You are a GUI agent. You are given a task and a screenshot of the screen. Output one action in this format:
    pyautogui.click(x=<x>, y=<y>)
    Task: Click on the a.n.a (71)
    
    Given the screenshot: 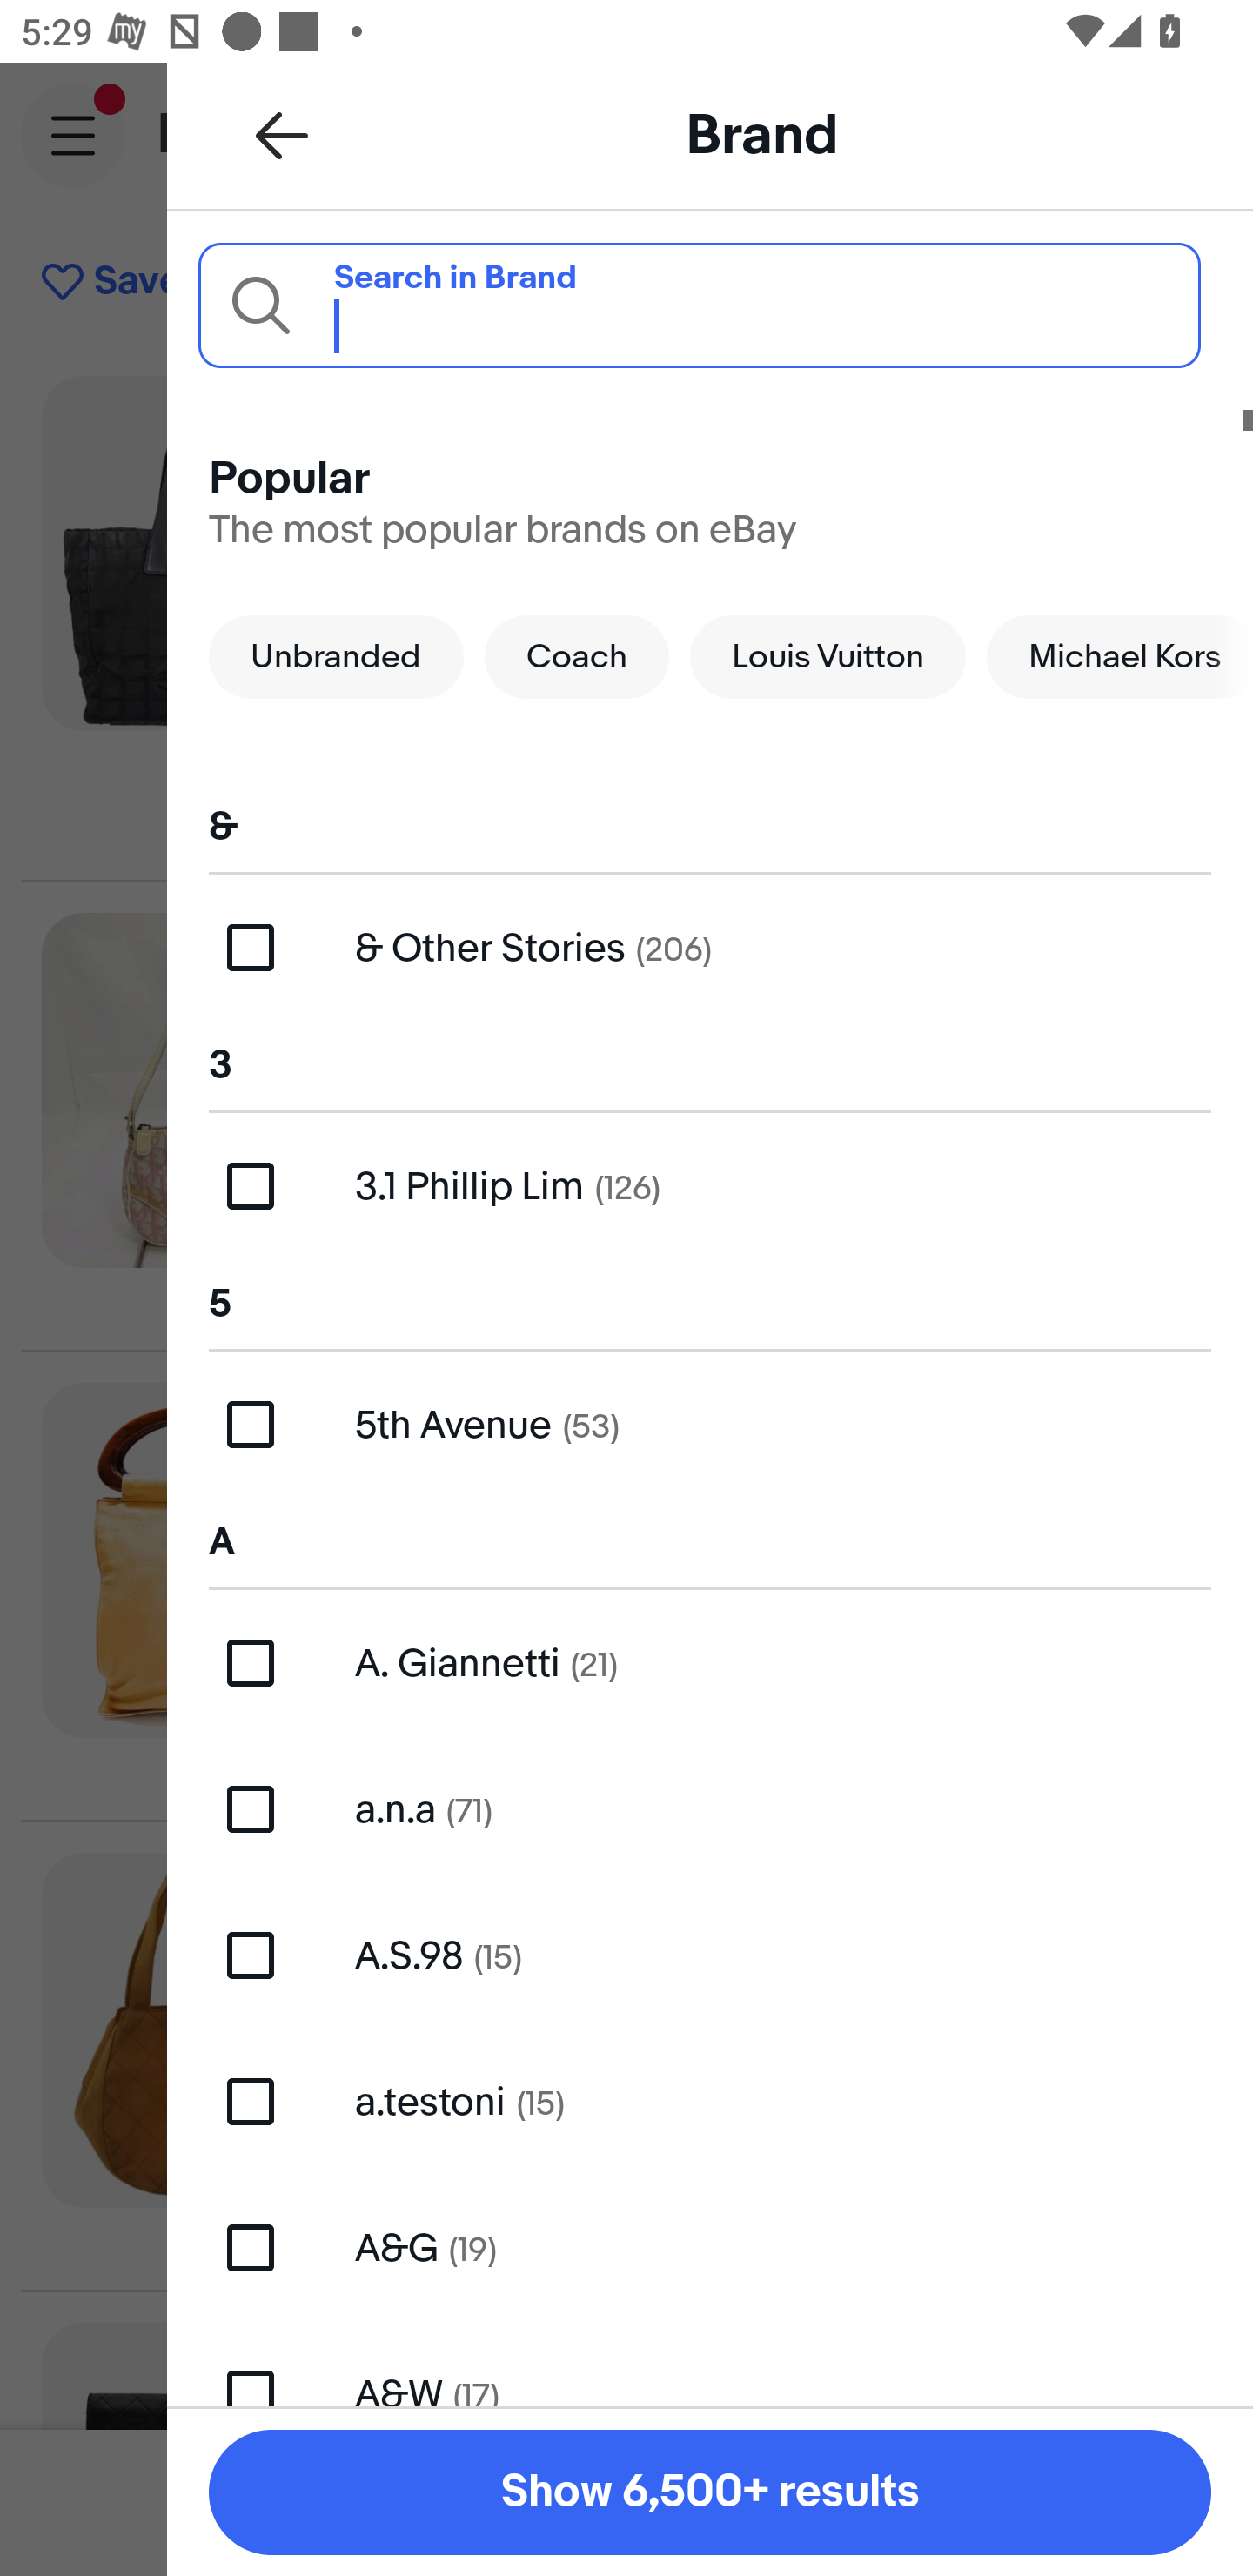 What is the action you would take?
    pyautogui.click(x=710, y=1809)
    